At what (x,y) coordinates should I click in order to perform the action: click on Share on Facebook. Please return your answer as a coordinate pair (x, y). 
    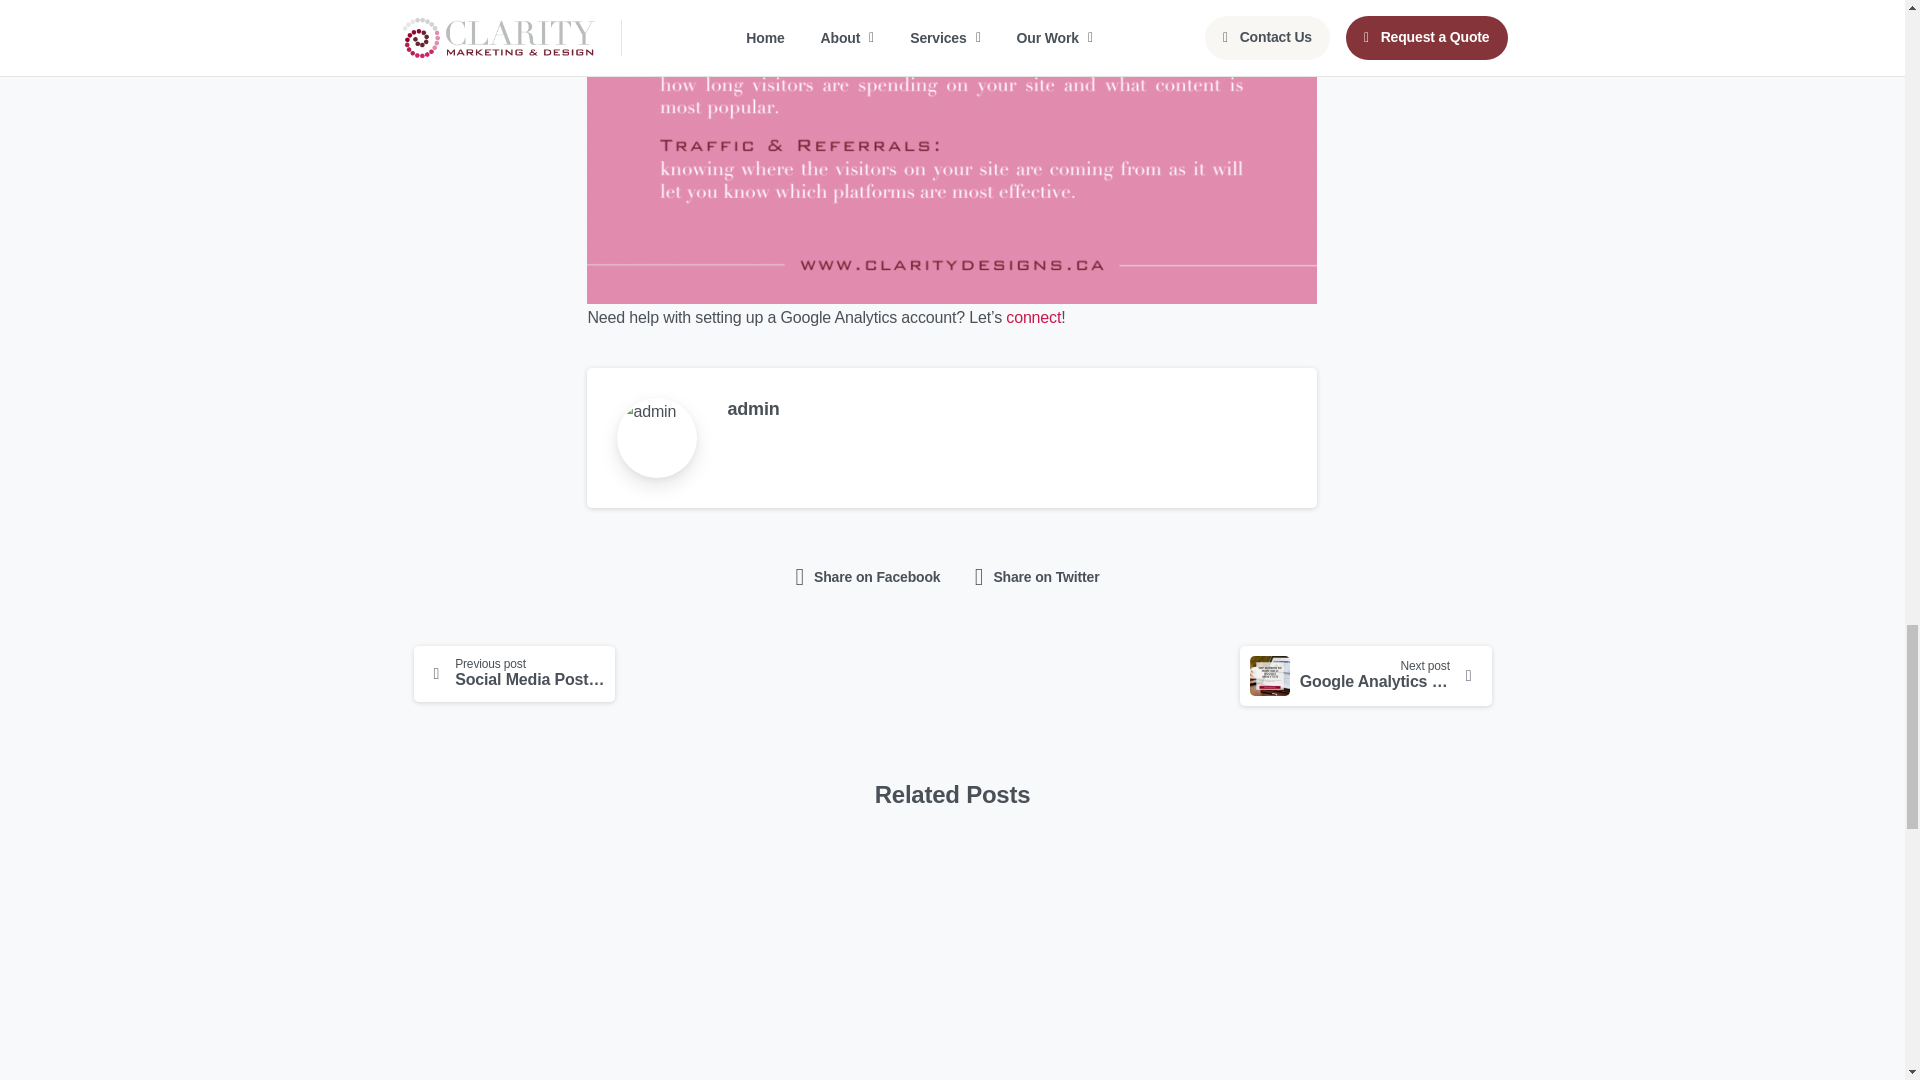
    Looking at the image, I should click on (1006, 410).